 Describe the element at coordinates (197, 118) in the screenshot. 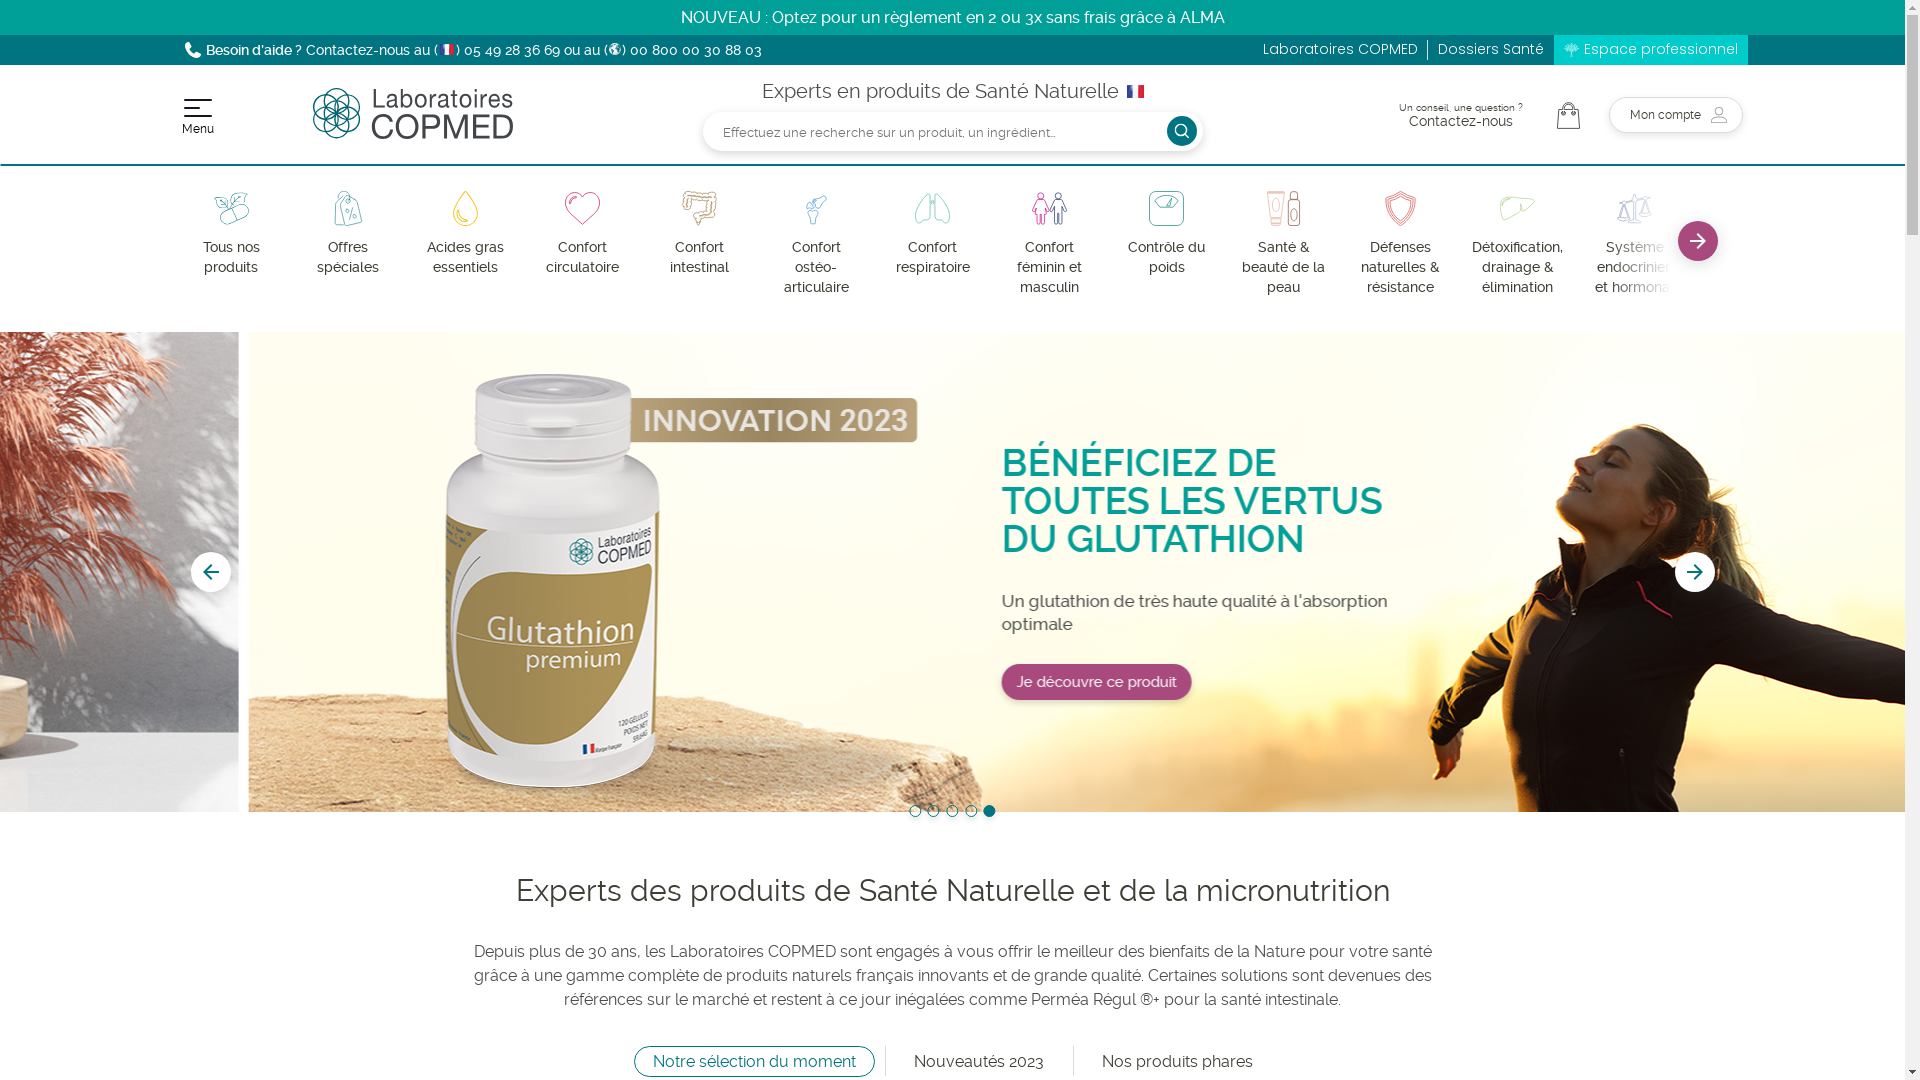

I see `Menu` at that location.